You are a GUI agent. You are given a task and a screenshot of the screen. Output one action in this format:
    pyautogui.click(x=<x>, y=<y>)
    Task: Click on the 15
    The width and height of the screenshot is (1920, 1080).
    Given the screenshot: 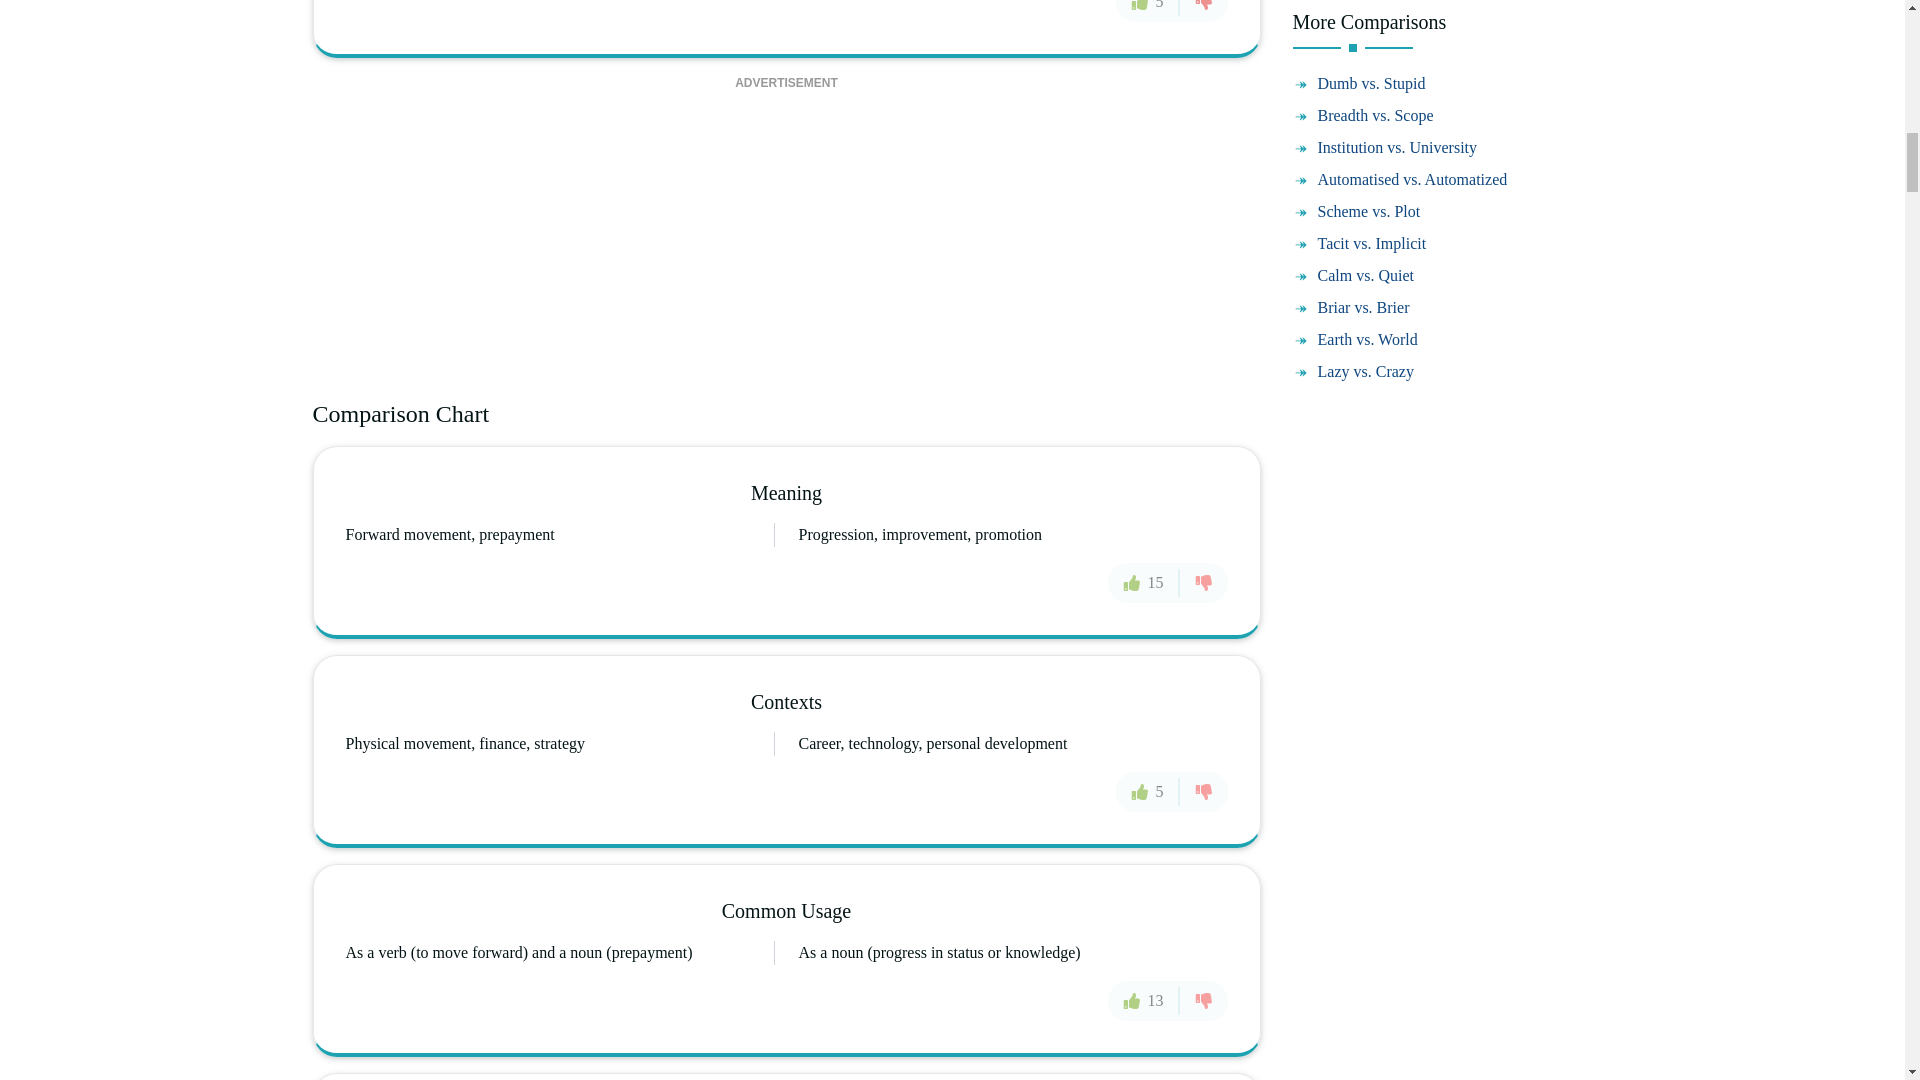 What is the action you would take?
    pyautogui.click(x=1144, y=582)
    